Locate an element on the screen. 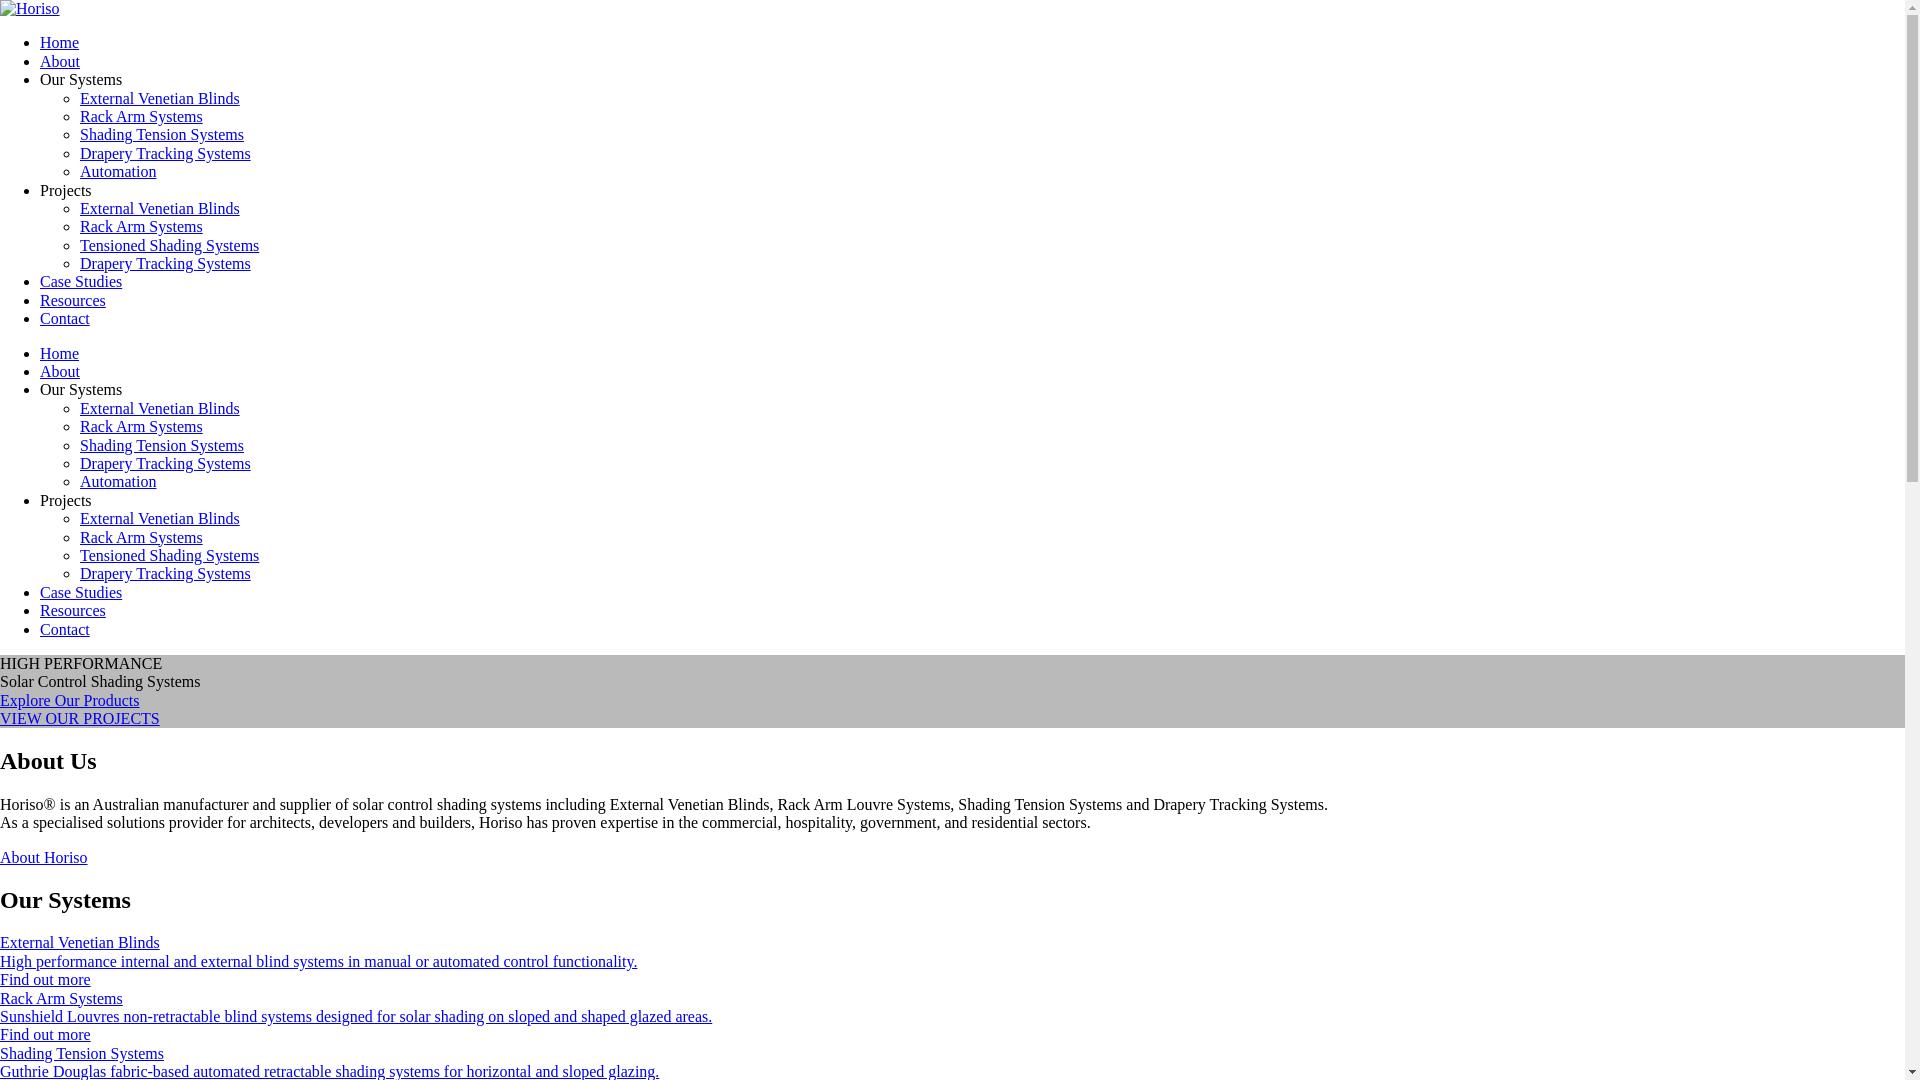 Image resolution: width=1920 pixels, height=1080 pixels. Shading Tension Systems is located at coordinates (162, 446).